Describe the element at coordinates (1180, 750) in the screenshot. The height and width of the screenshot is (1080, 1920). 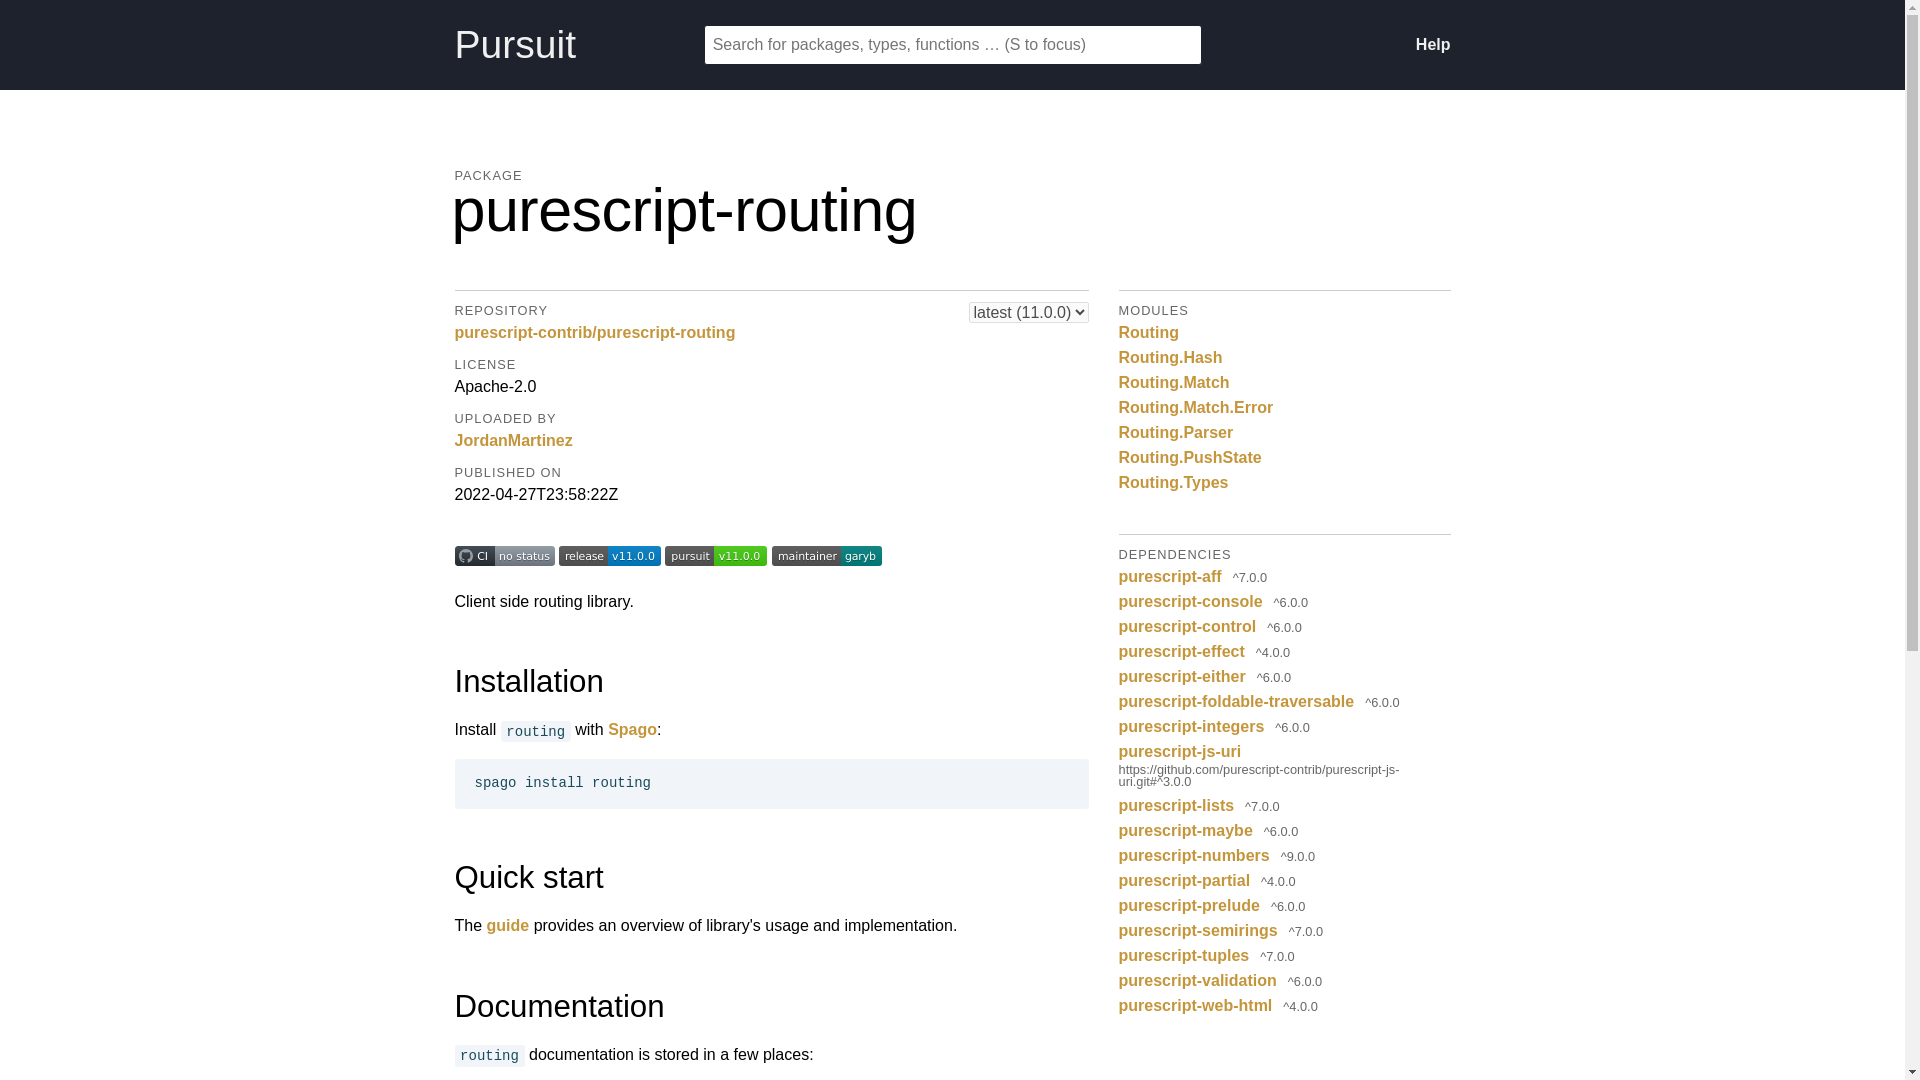
I see `purescript-js-uri` at that location.